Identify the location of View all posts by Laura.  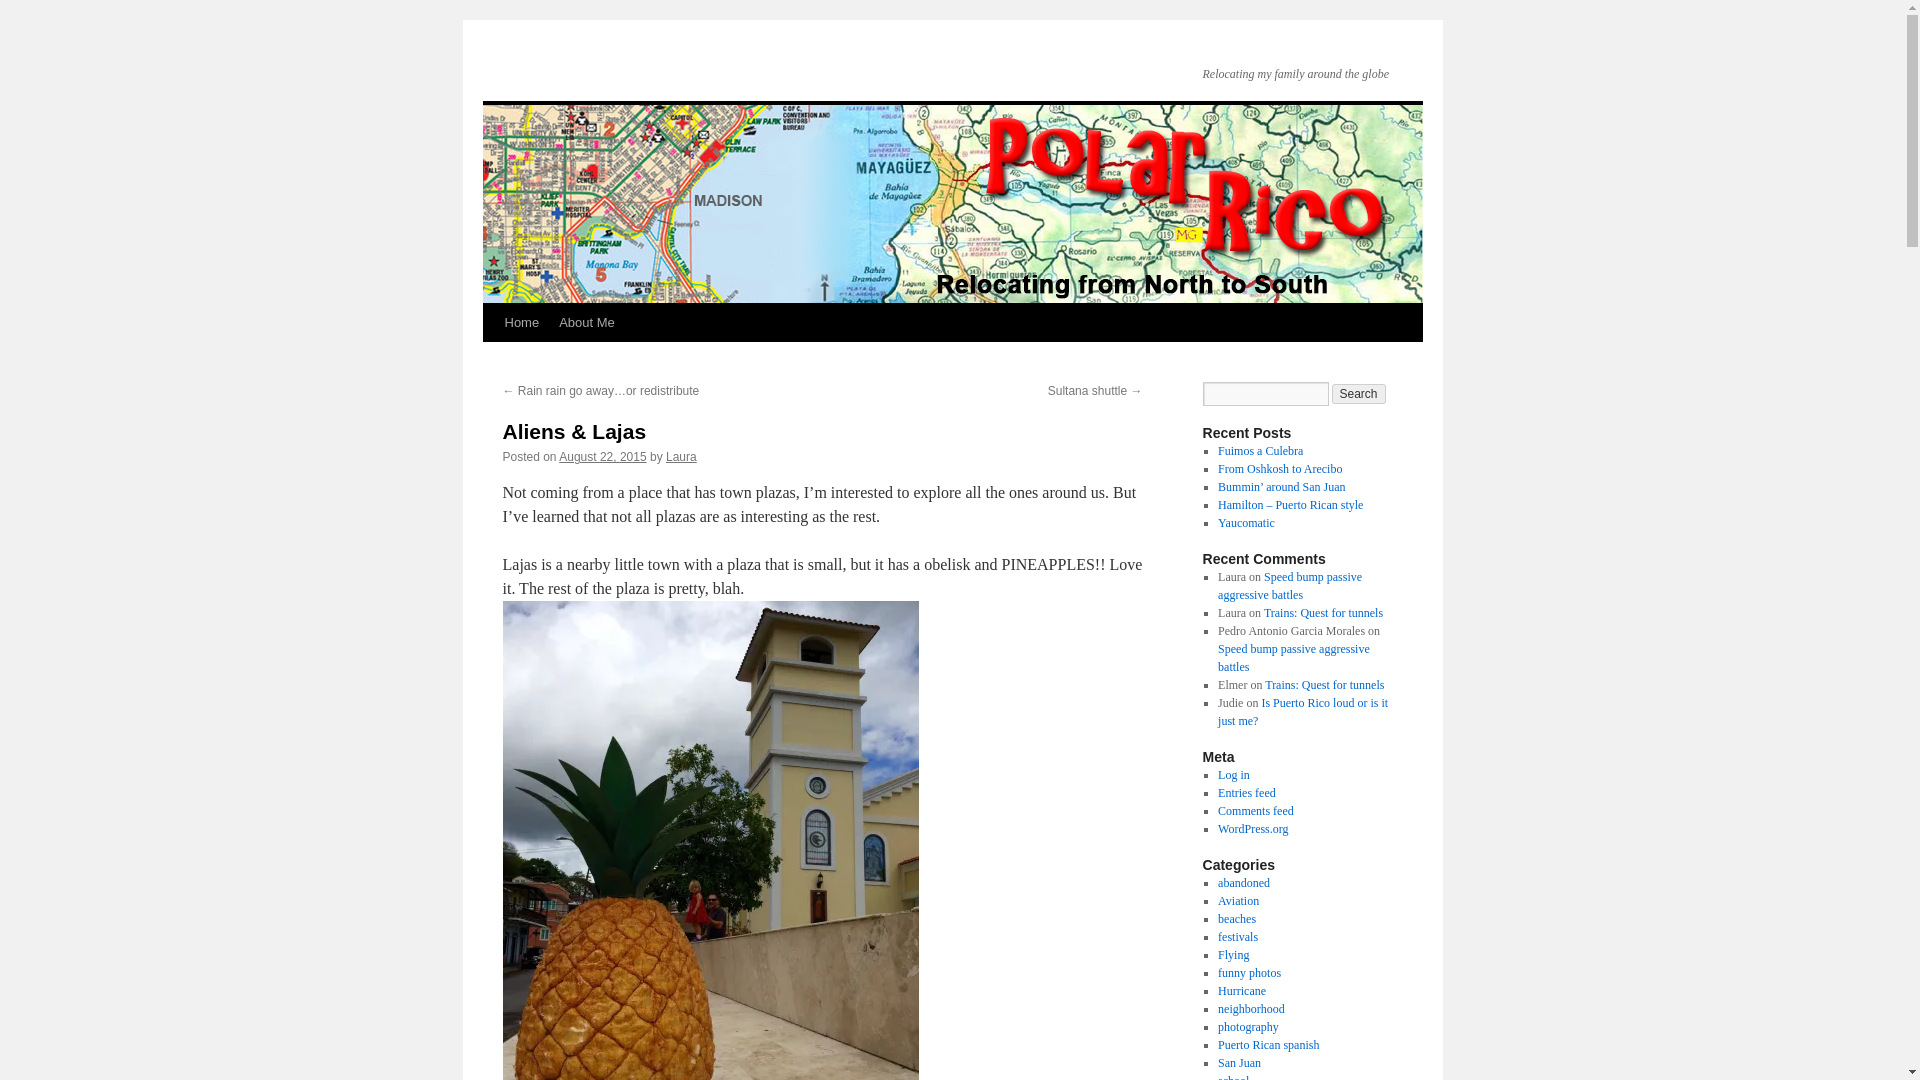
(681, 457).